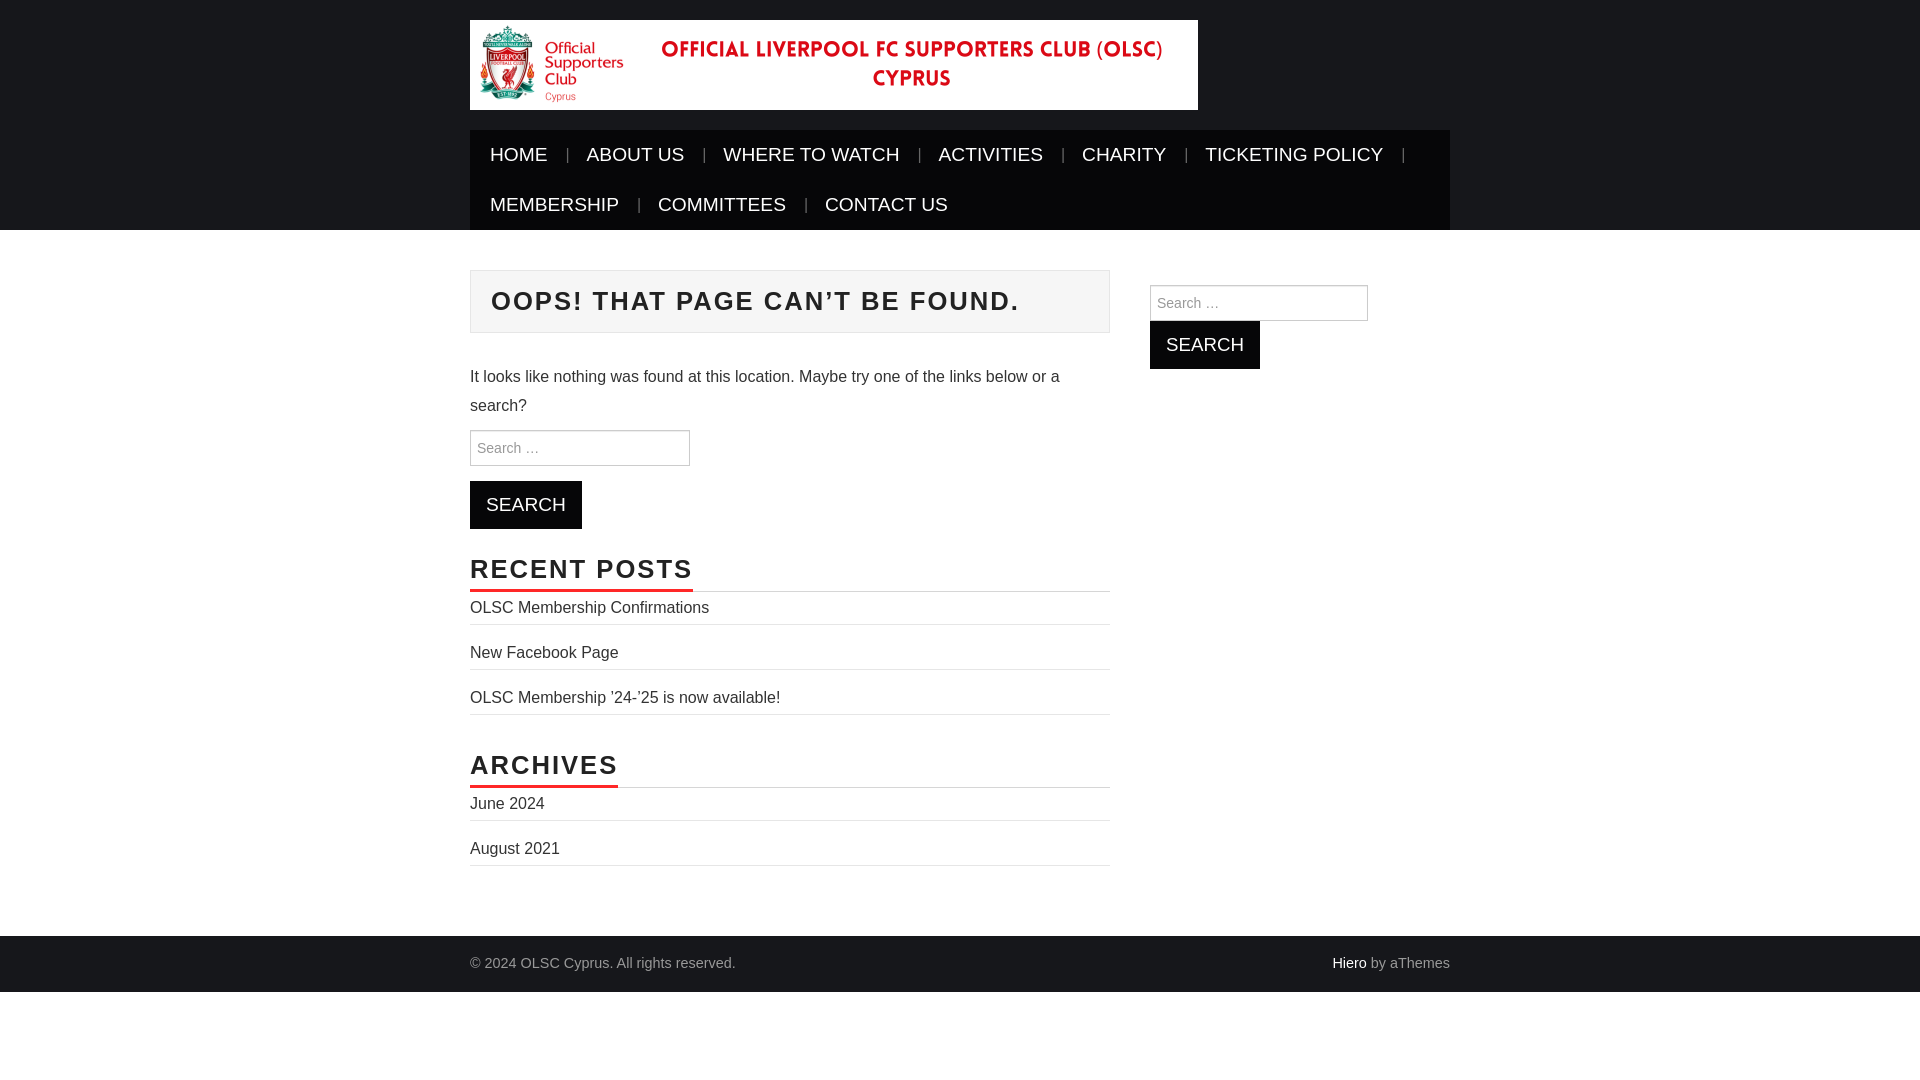 This screenshot has width=1920, height=1080. I want to click on CHARITY, so click(1124, 154).